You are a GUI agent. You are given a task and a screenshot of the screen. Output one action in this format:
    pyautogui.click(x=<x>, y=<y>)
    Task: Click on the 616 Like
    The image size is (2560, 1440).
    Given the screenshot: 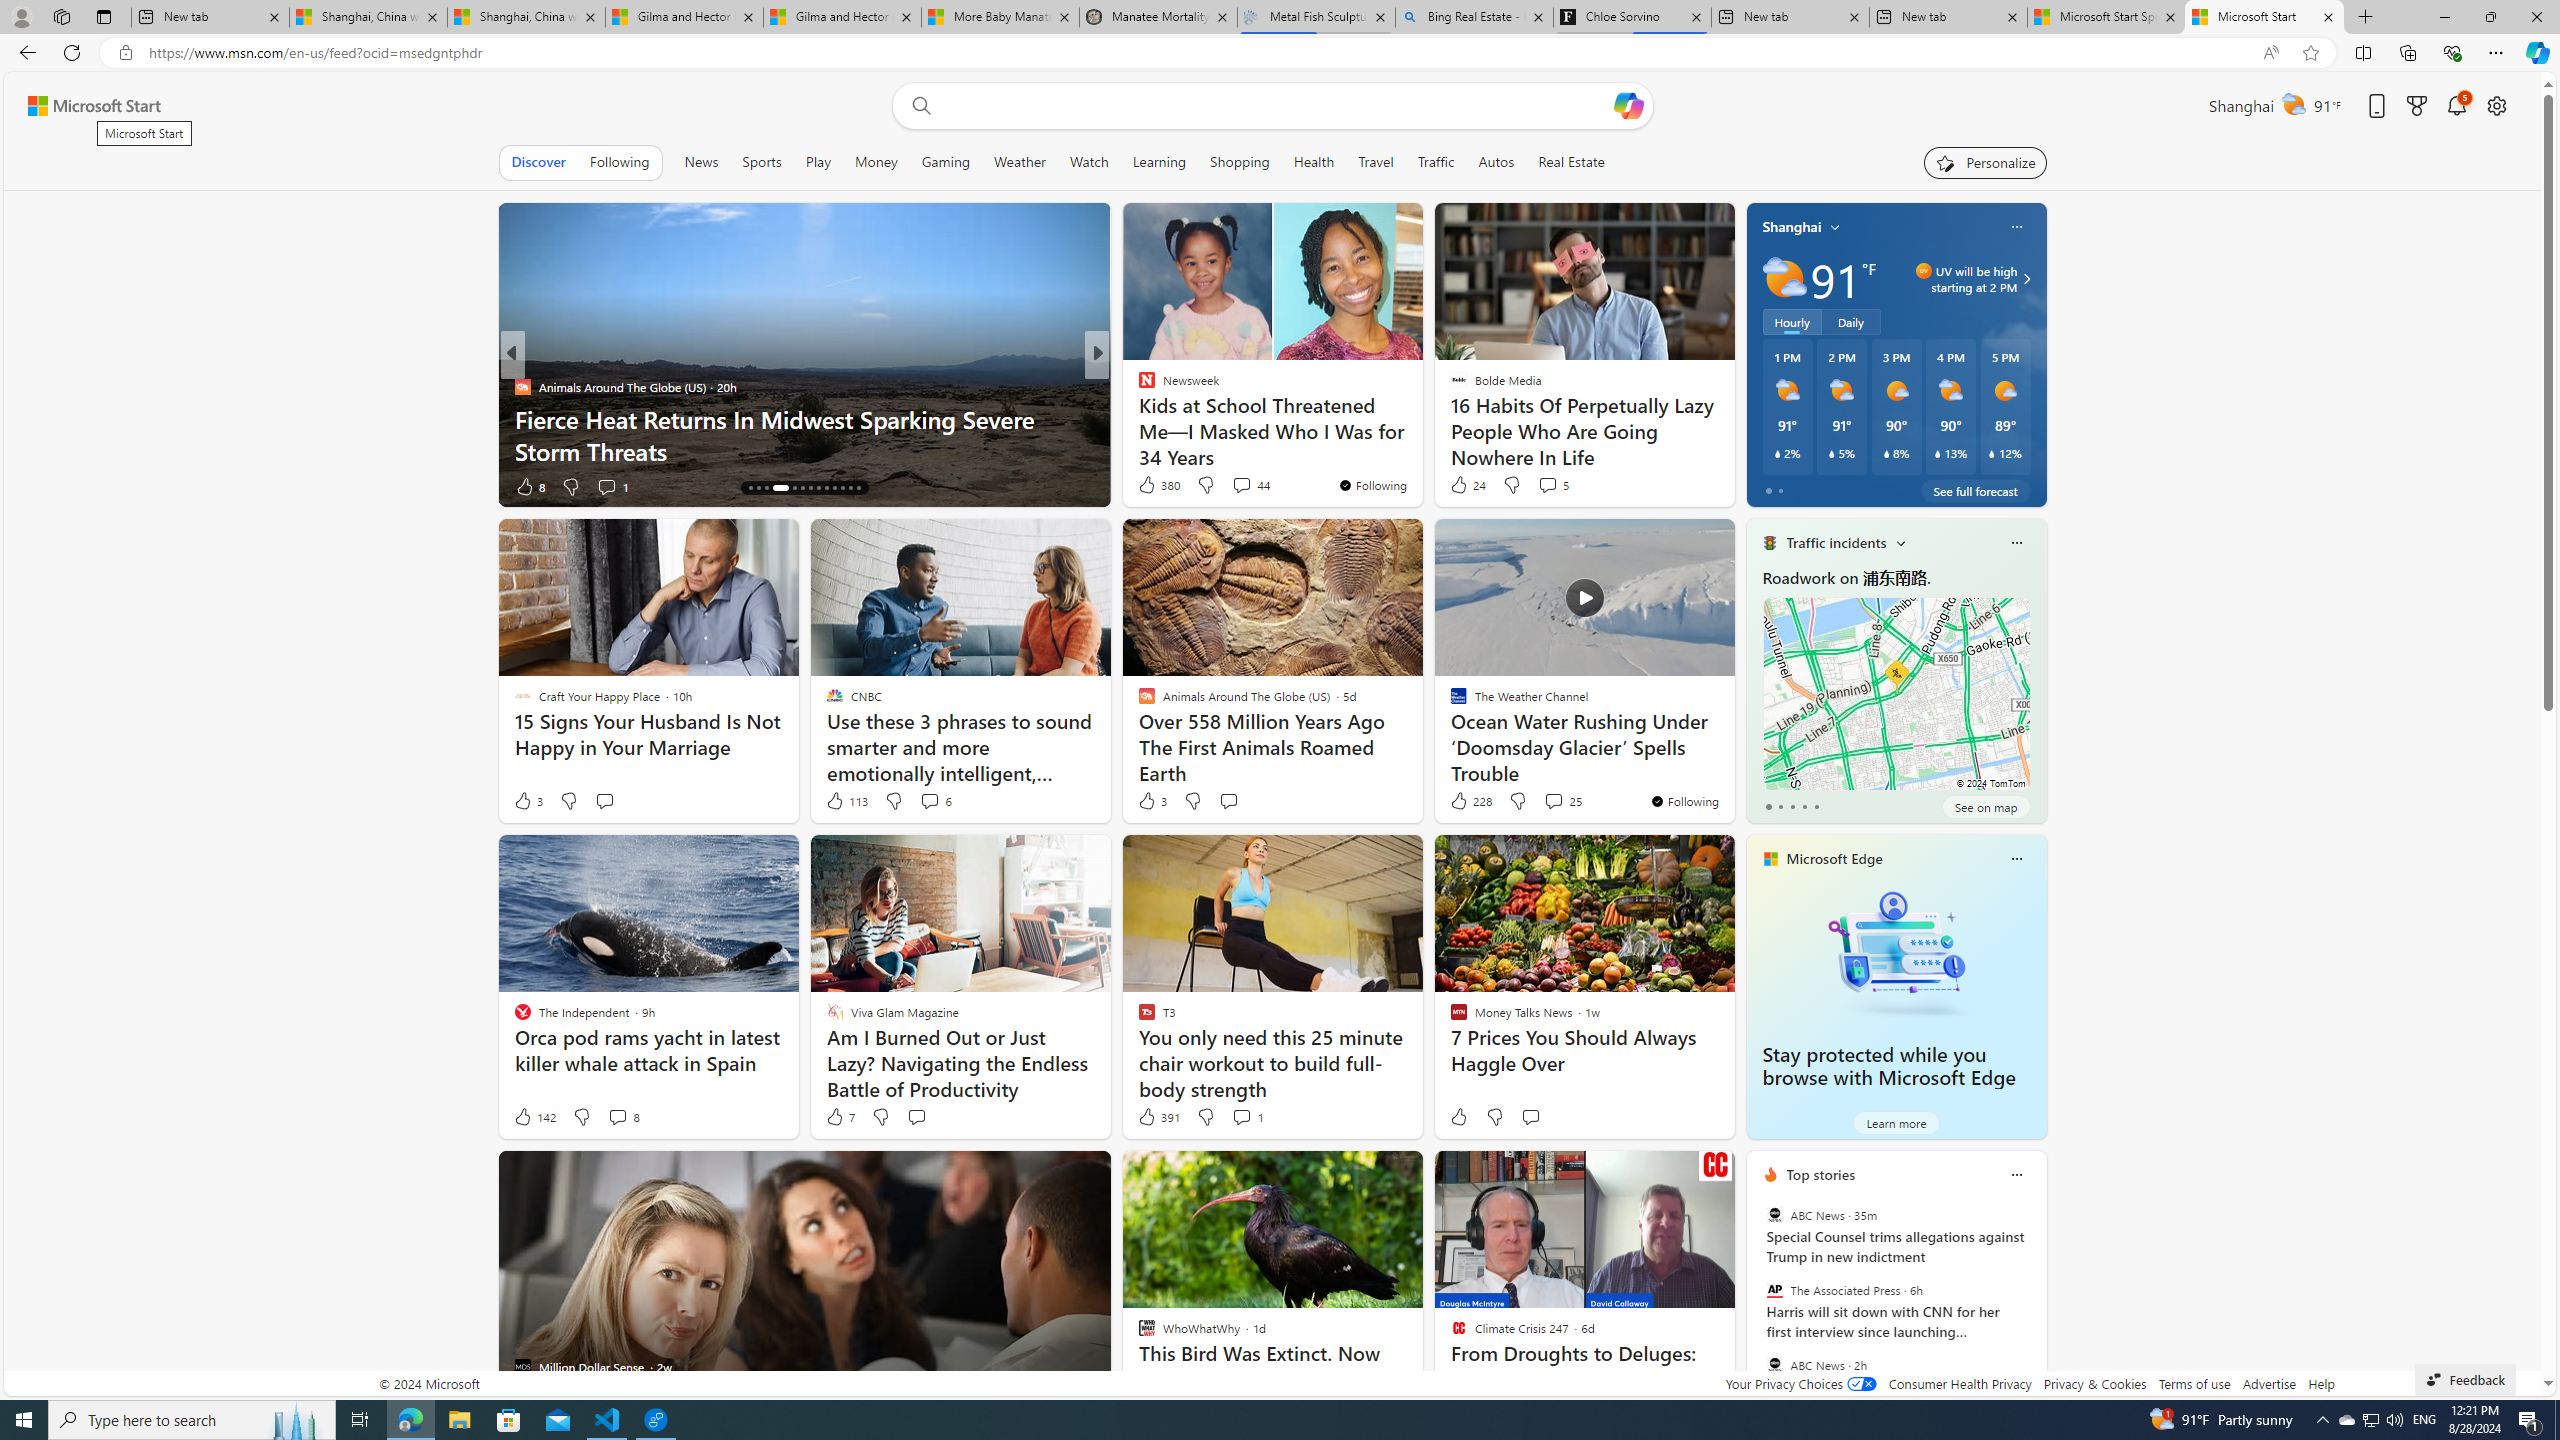 What is the action you would take?
    pyautogui.click(x=1152, y=486)
    